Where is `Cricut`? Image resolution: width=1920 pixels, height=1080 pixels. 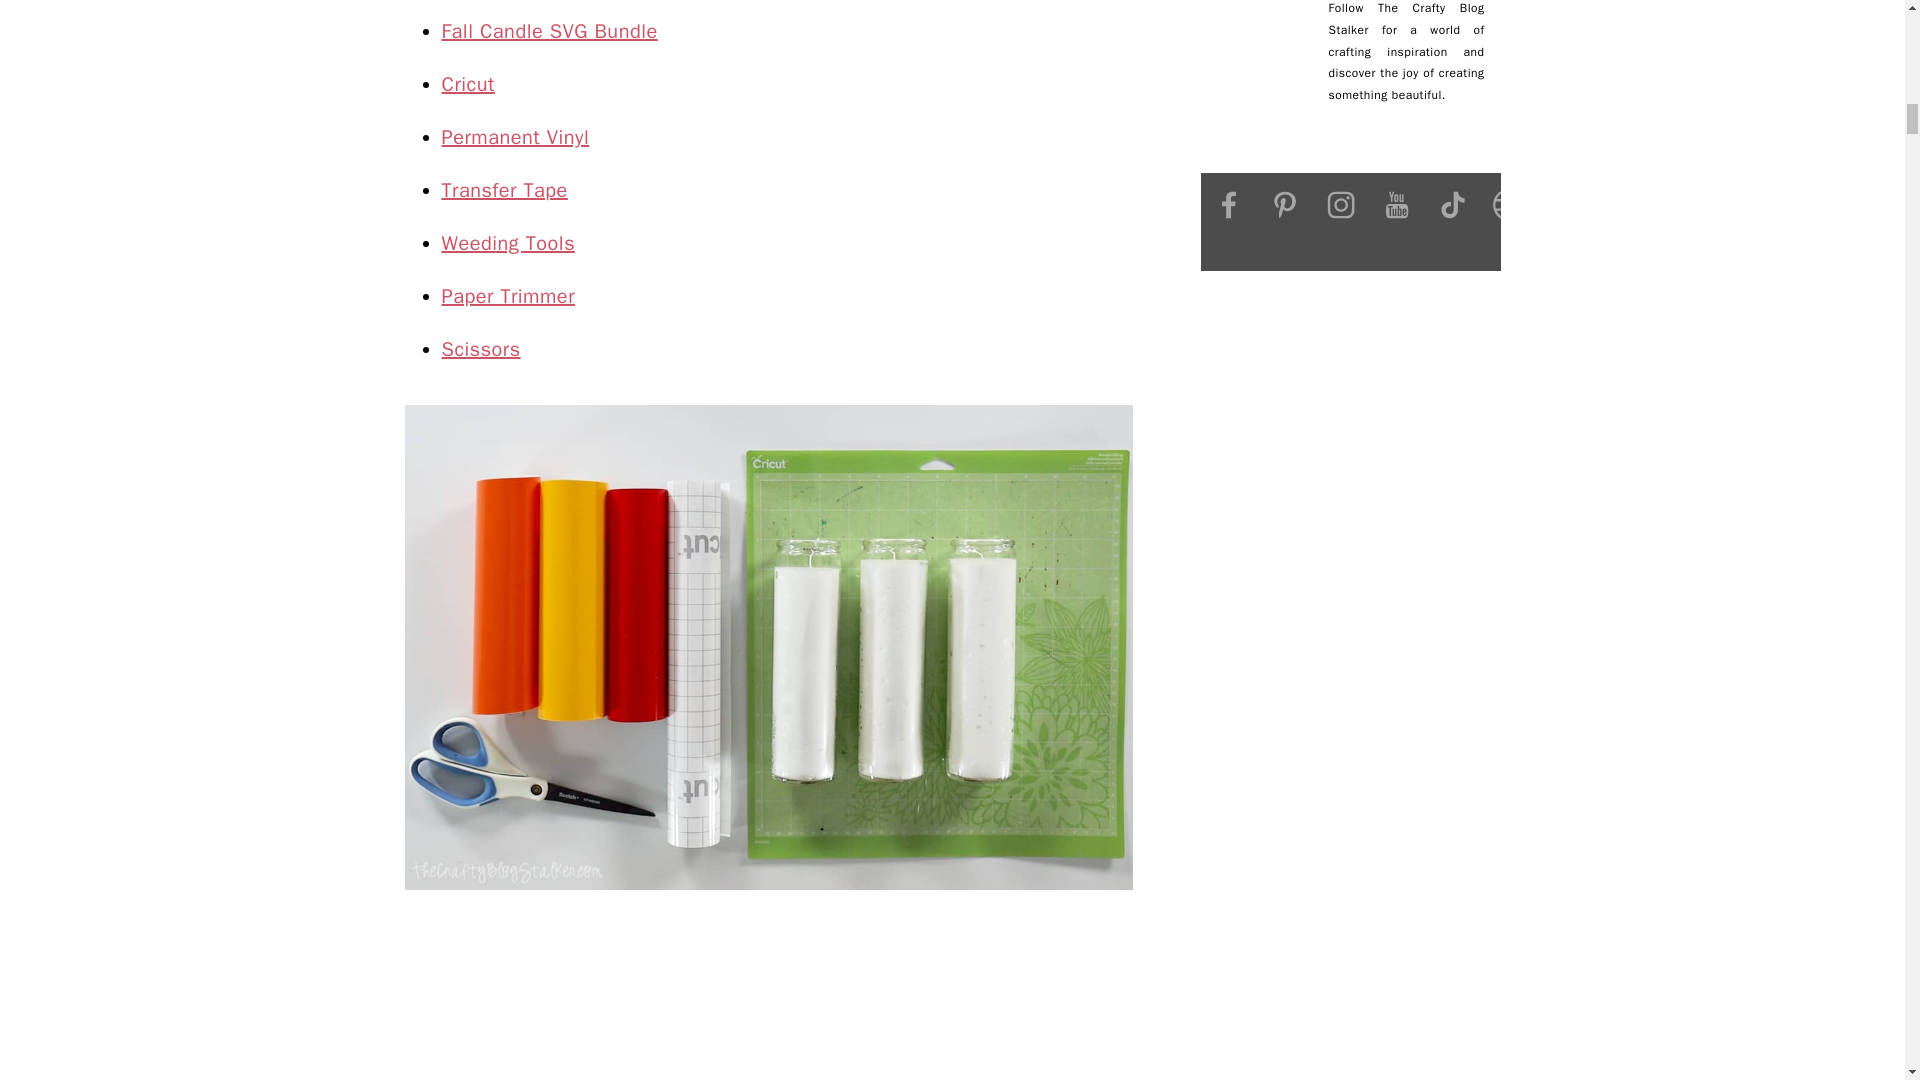 Cricut is located at coordinates (468, 84).